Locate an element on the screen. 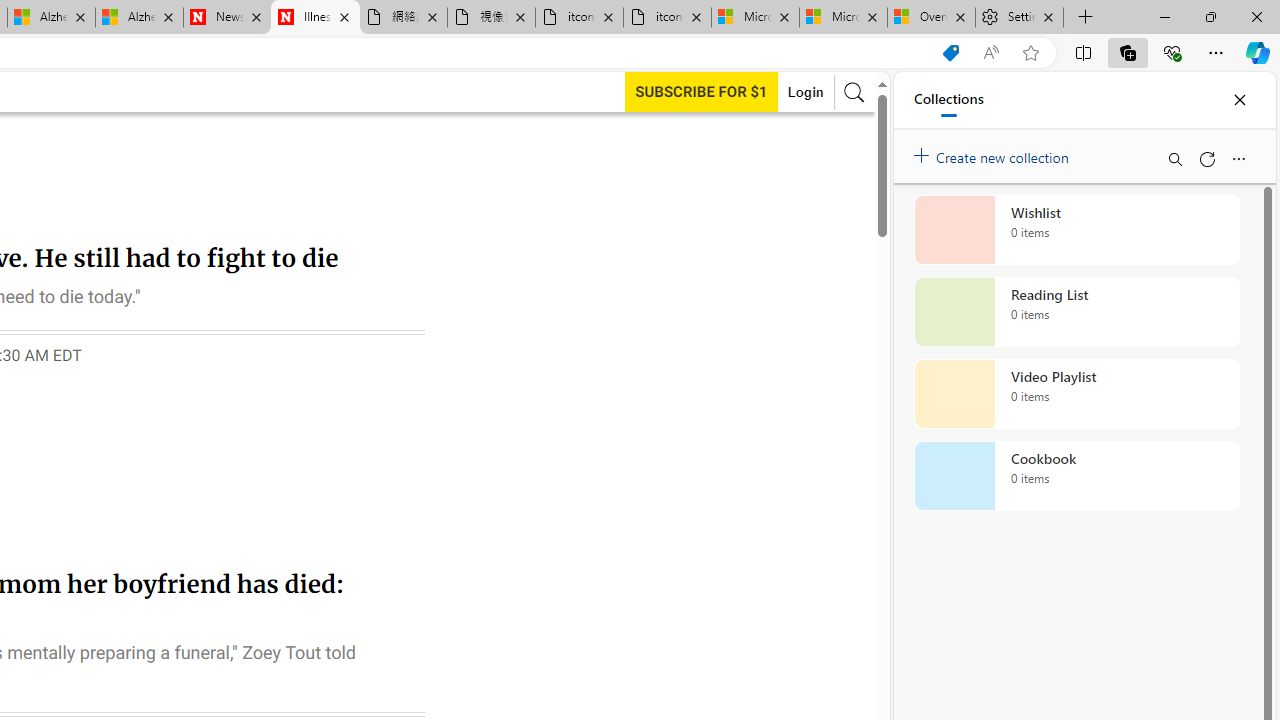 The image size is (1280, 720). More options menu is located at coordinates (1238, 158).